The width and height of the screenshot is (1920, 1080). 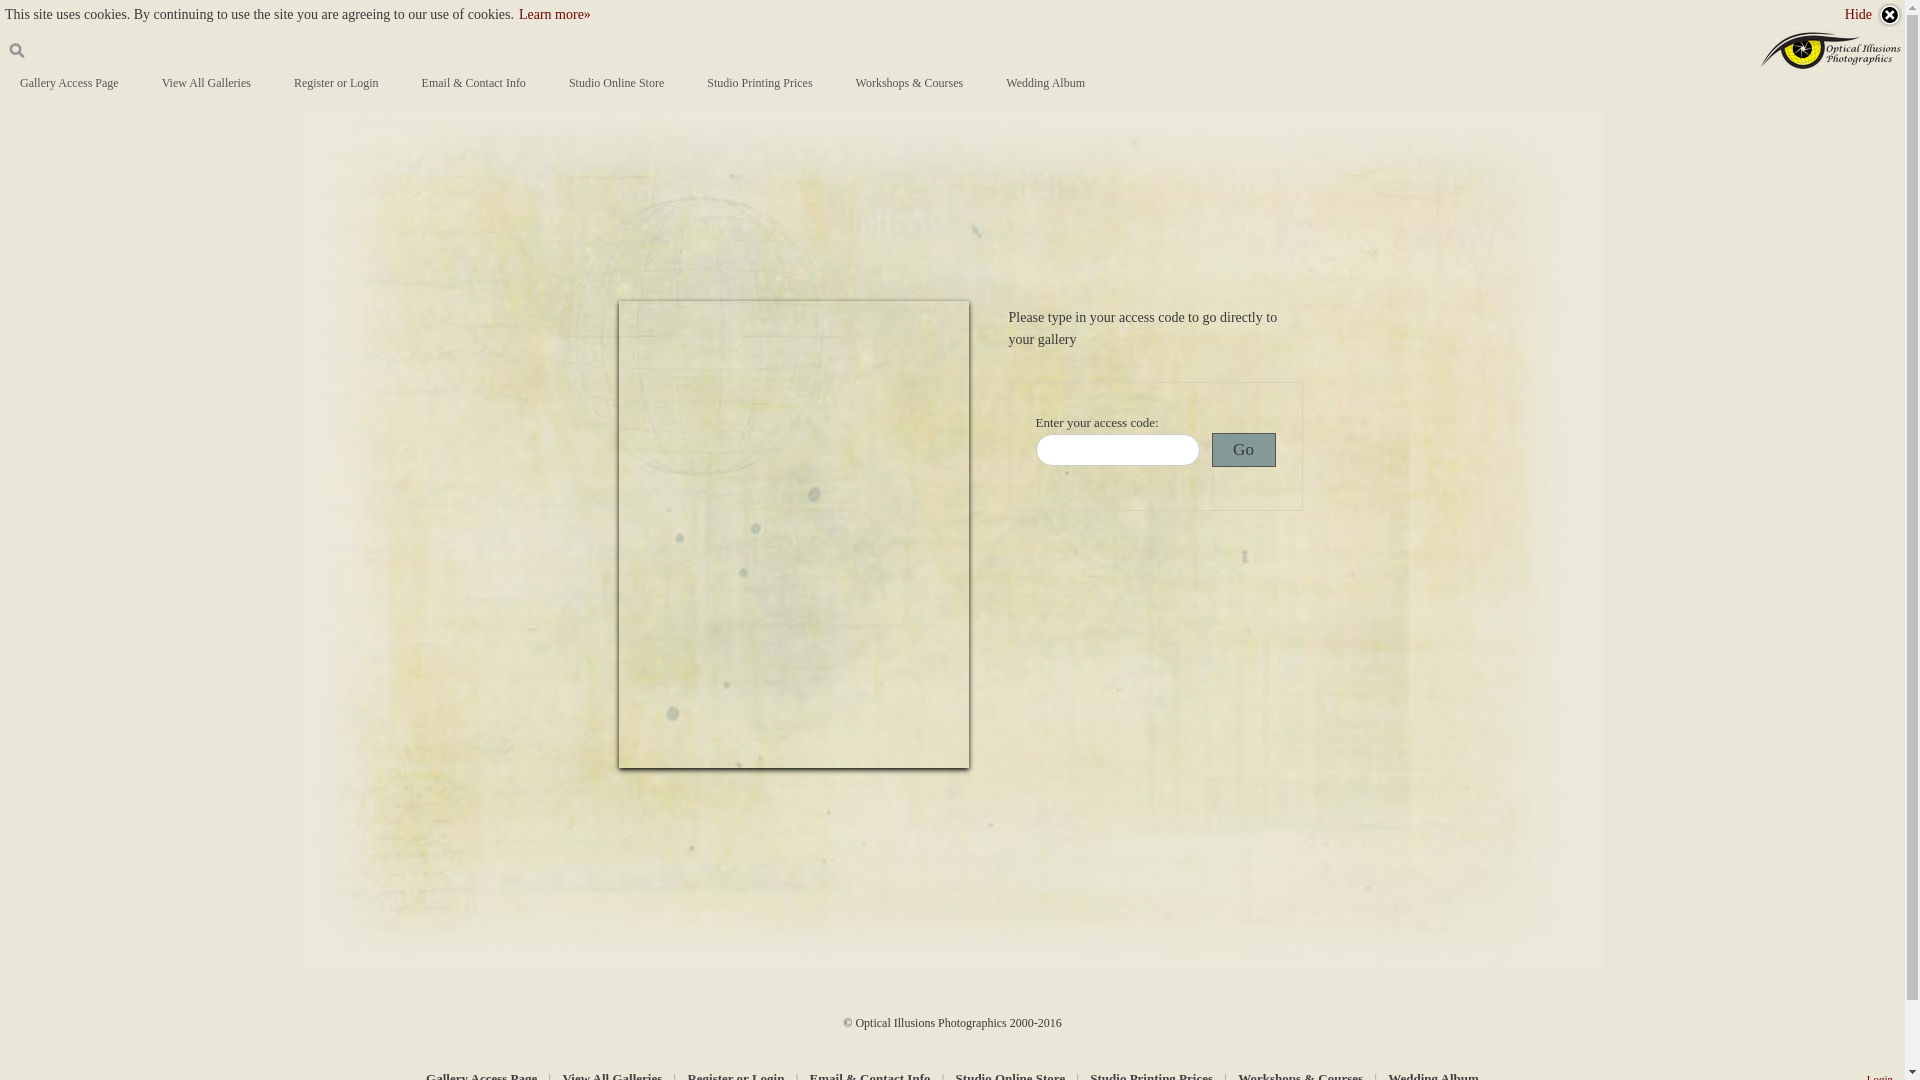 I want to click on Studio Printing Prices, so click(x=760, y=83).